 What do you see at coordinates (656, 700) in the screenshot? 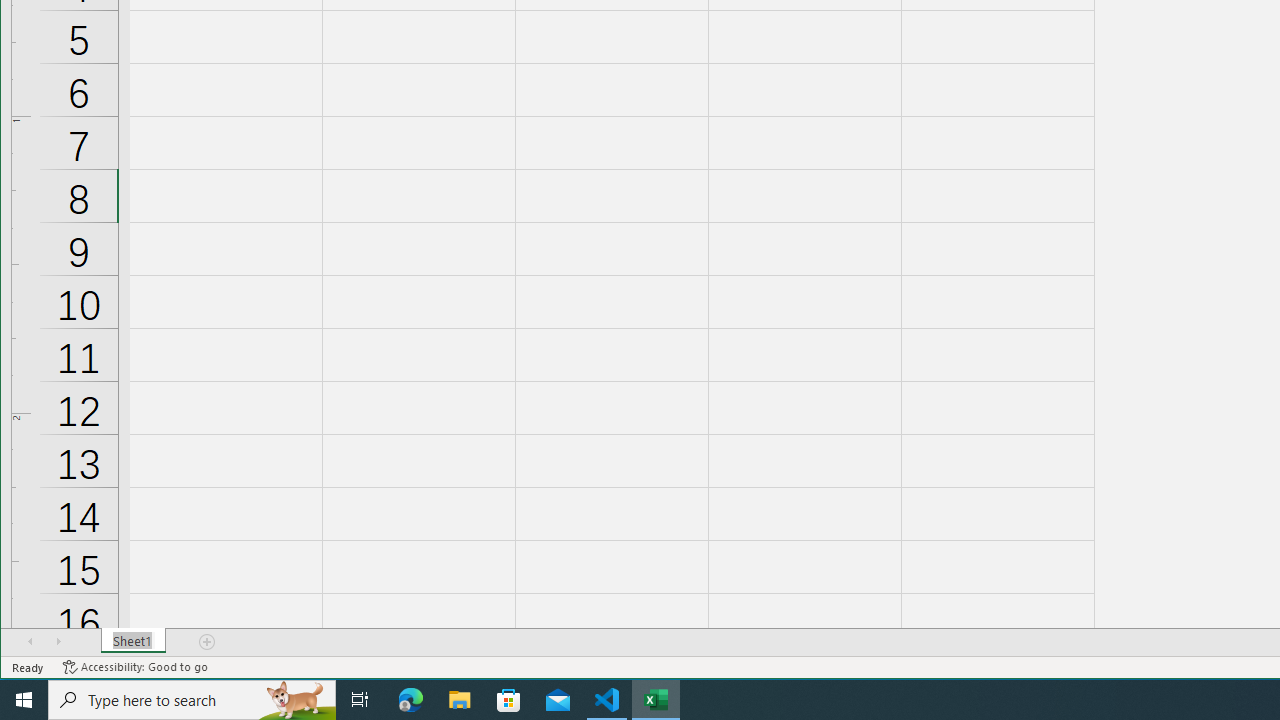
I see `Excel - 1 running window` at bounding box center [656, 700].